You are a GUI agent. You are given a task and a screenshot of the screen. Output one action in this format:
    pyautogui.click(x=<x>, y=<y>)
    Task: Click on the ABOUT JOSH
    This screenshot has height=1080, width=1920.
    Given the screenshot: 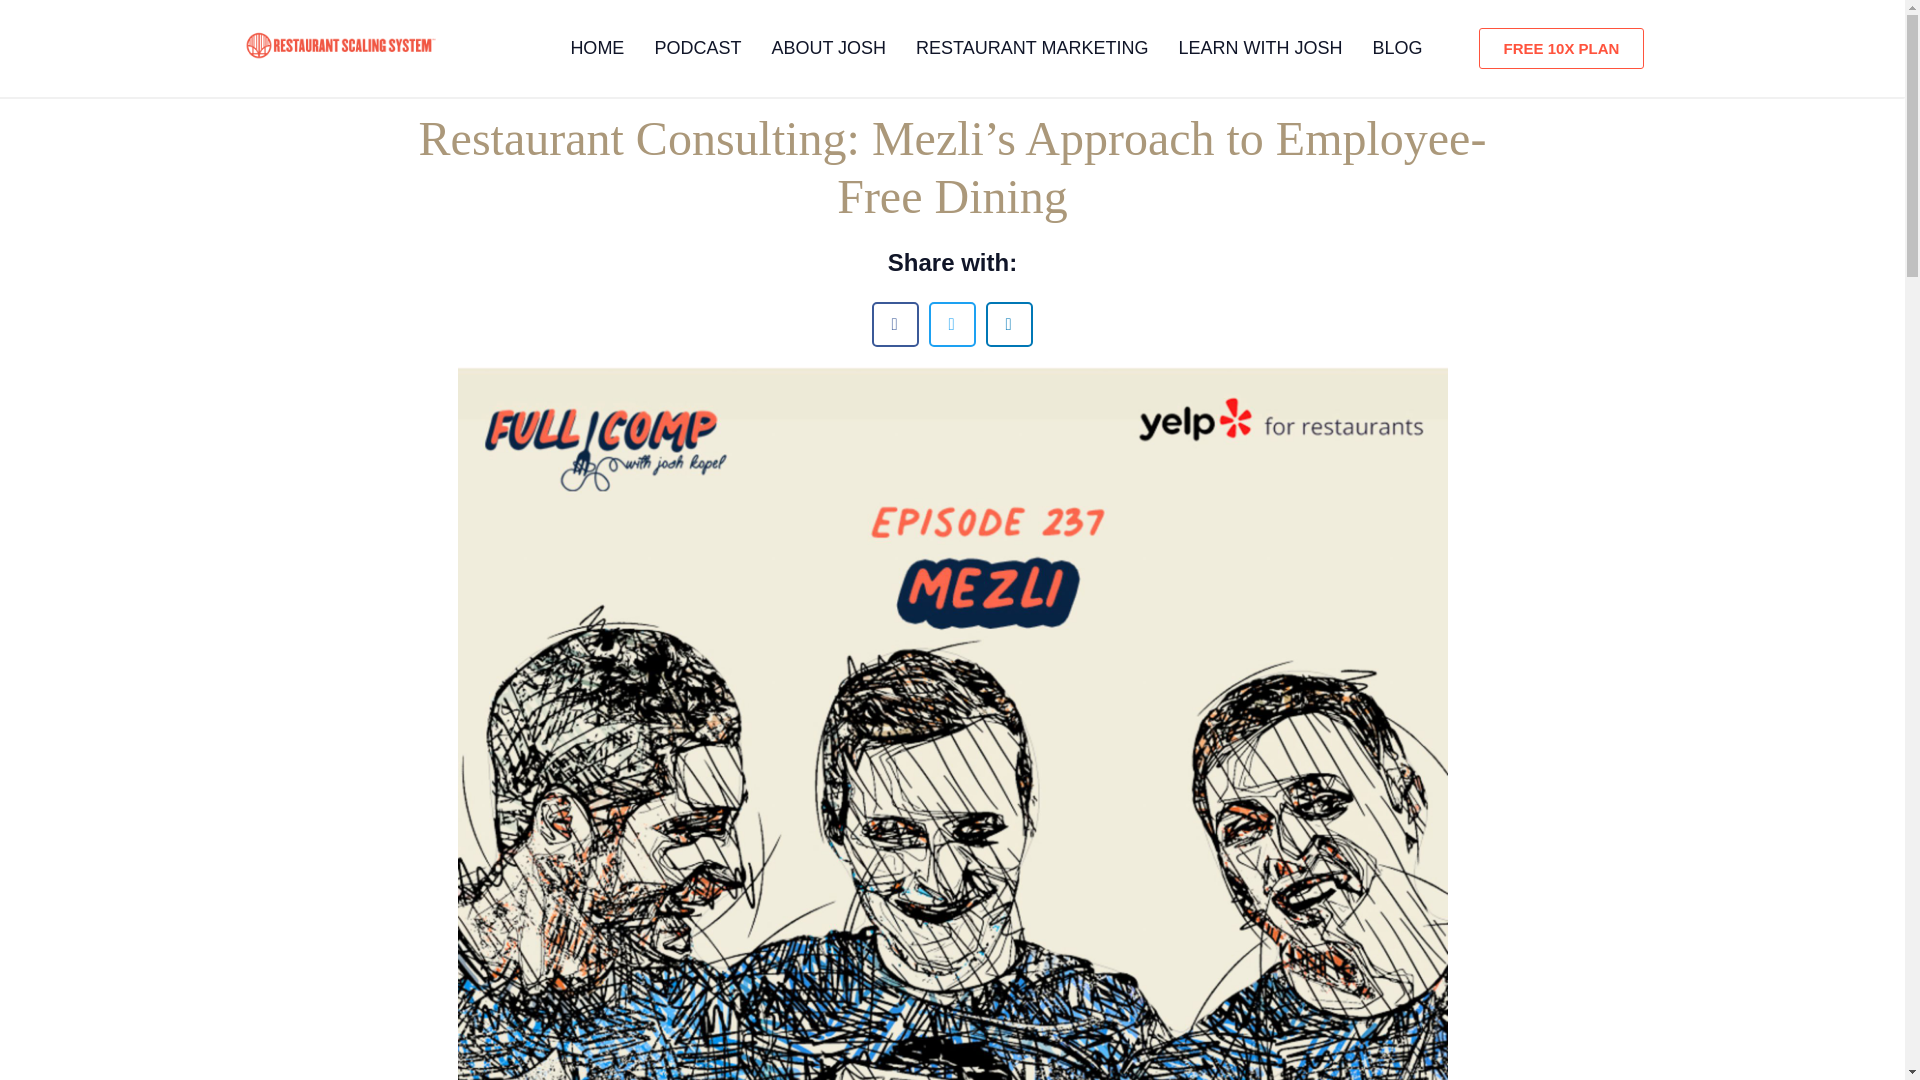 What is the action you would take?
    pyautogui.click(x=828, y=48)
    